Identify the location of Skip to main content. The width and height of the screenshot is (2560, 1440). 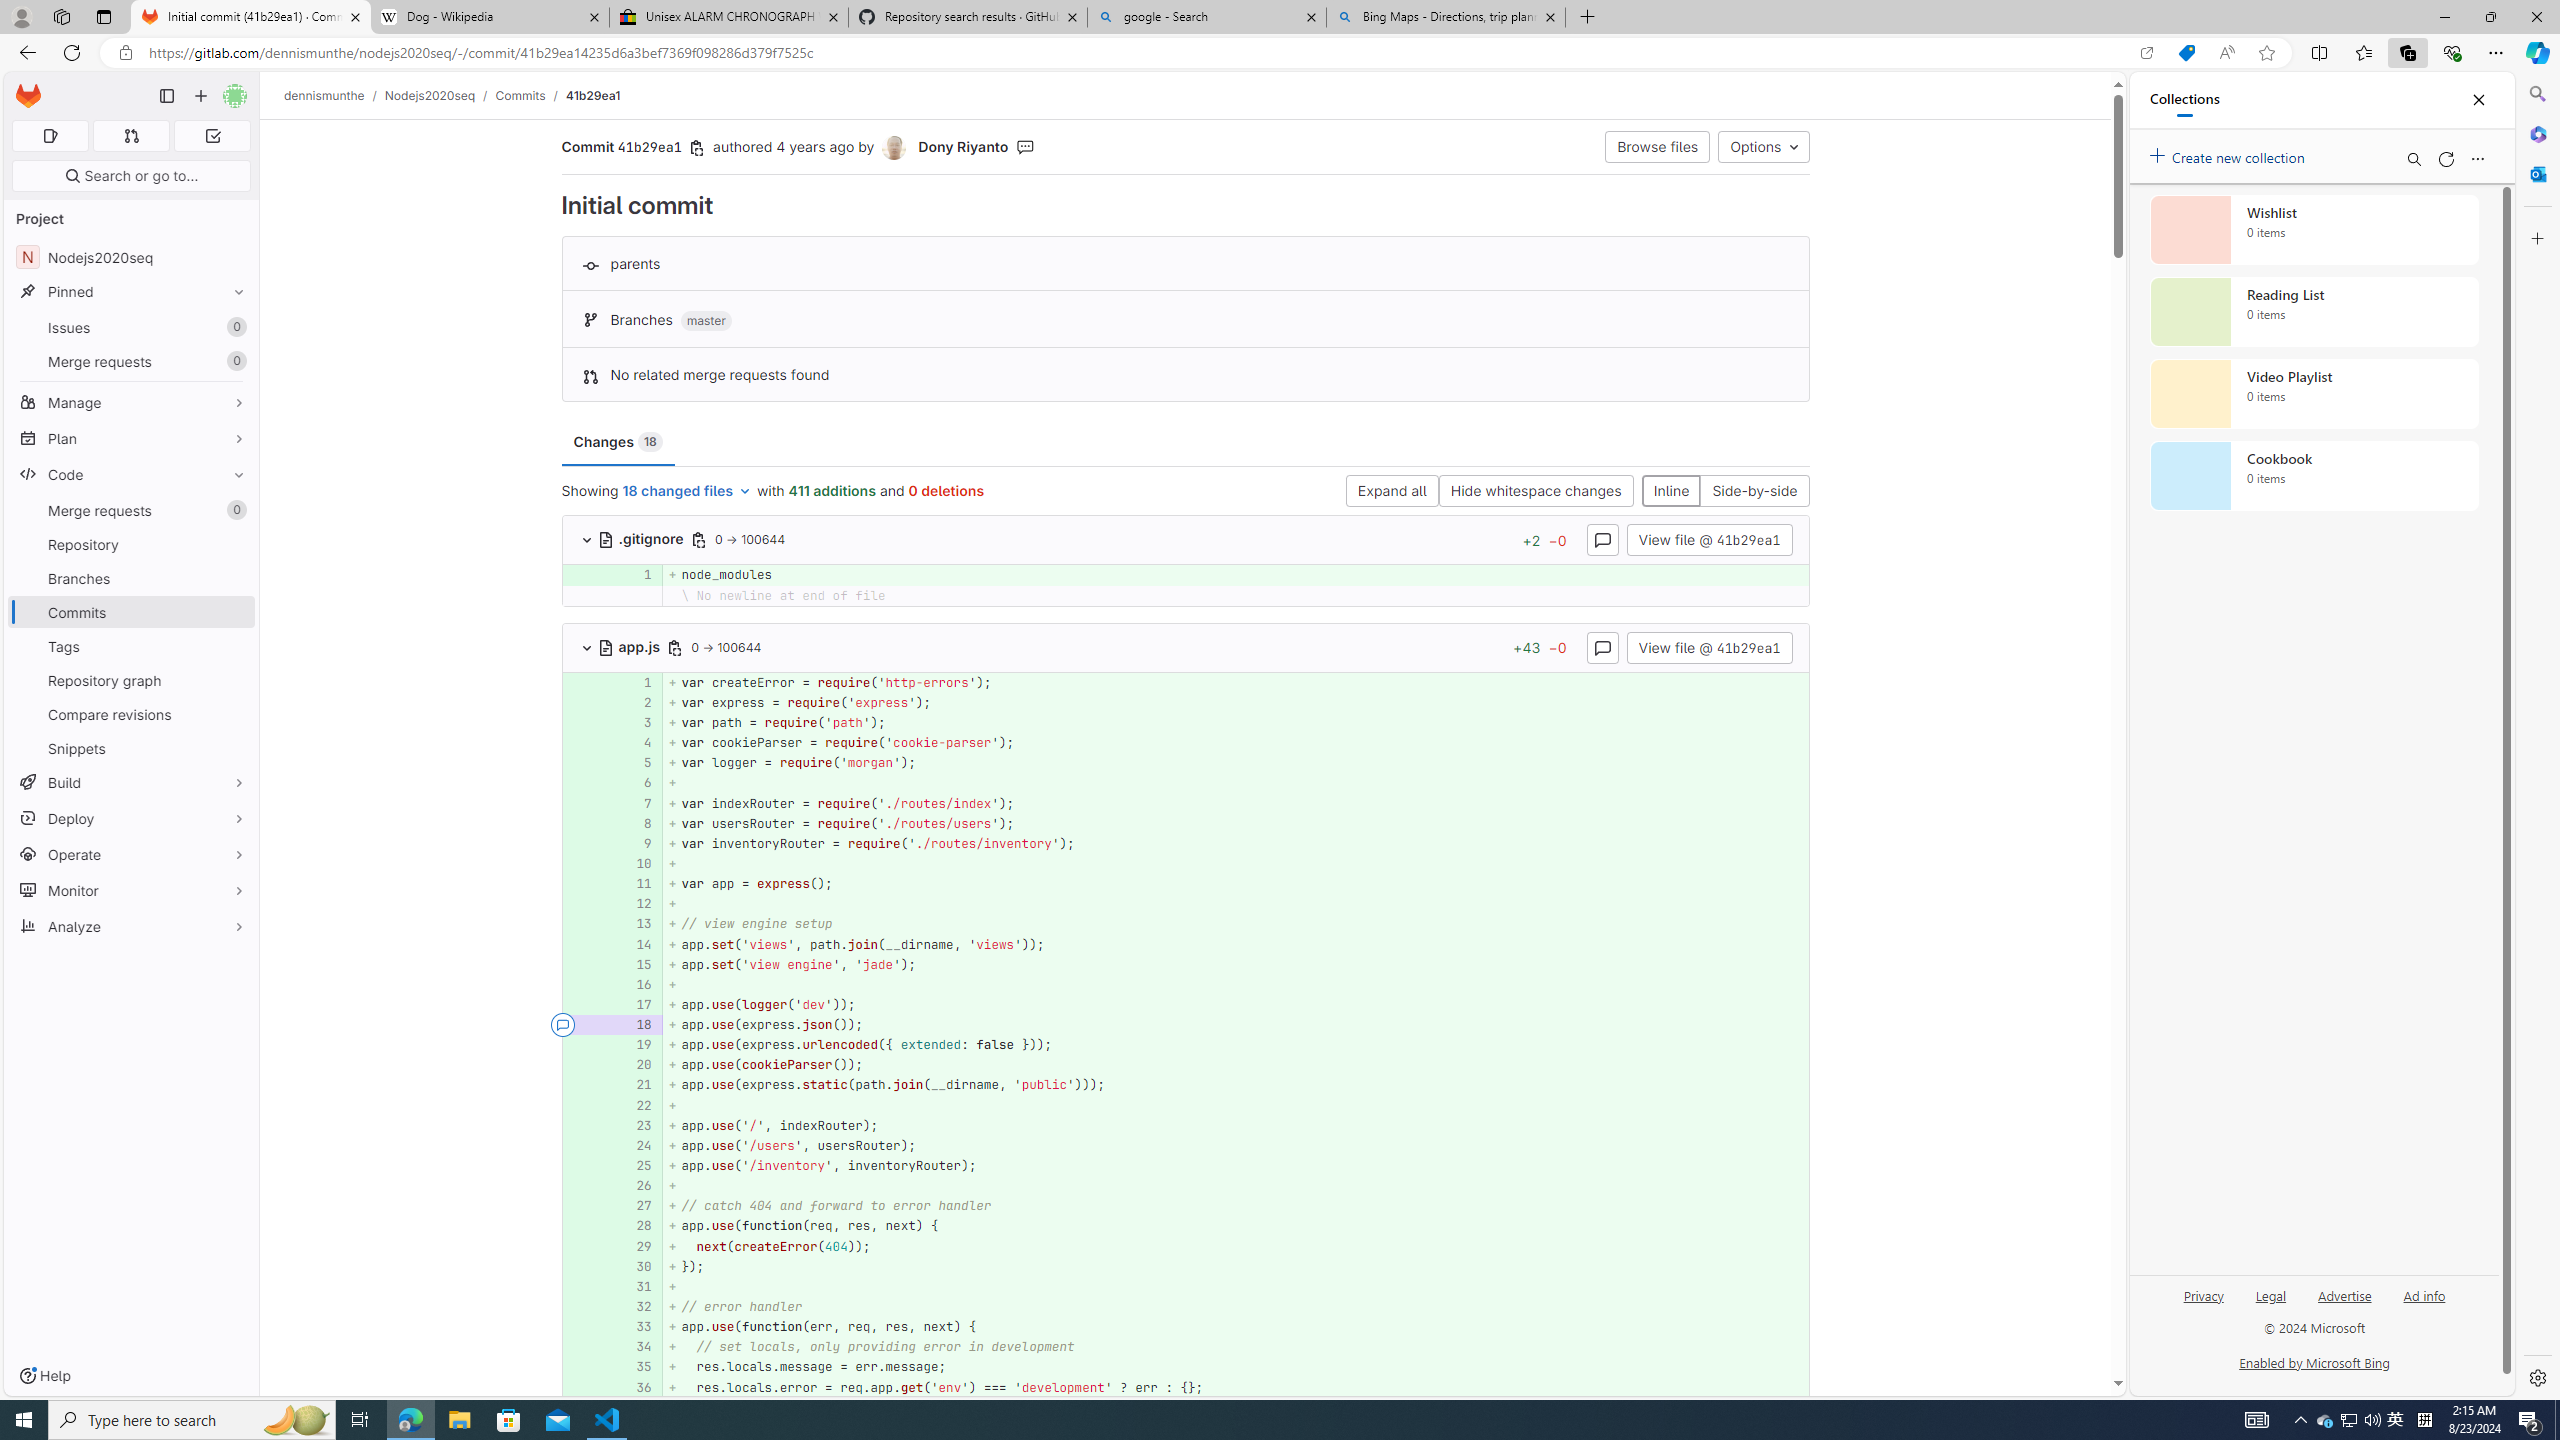
(24, 88).